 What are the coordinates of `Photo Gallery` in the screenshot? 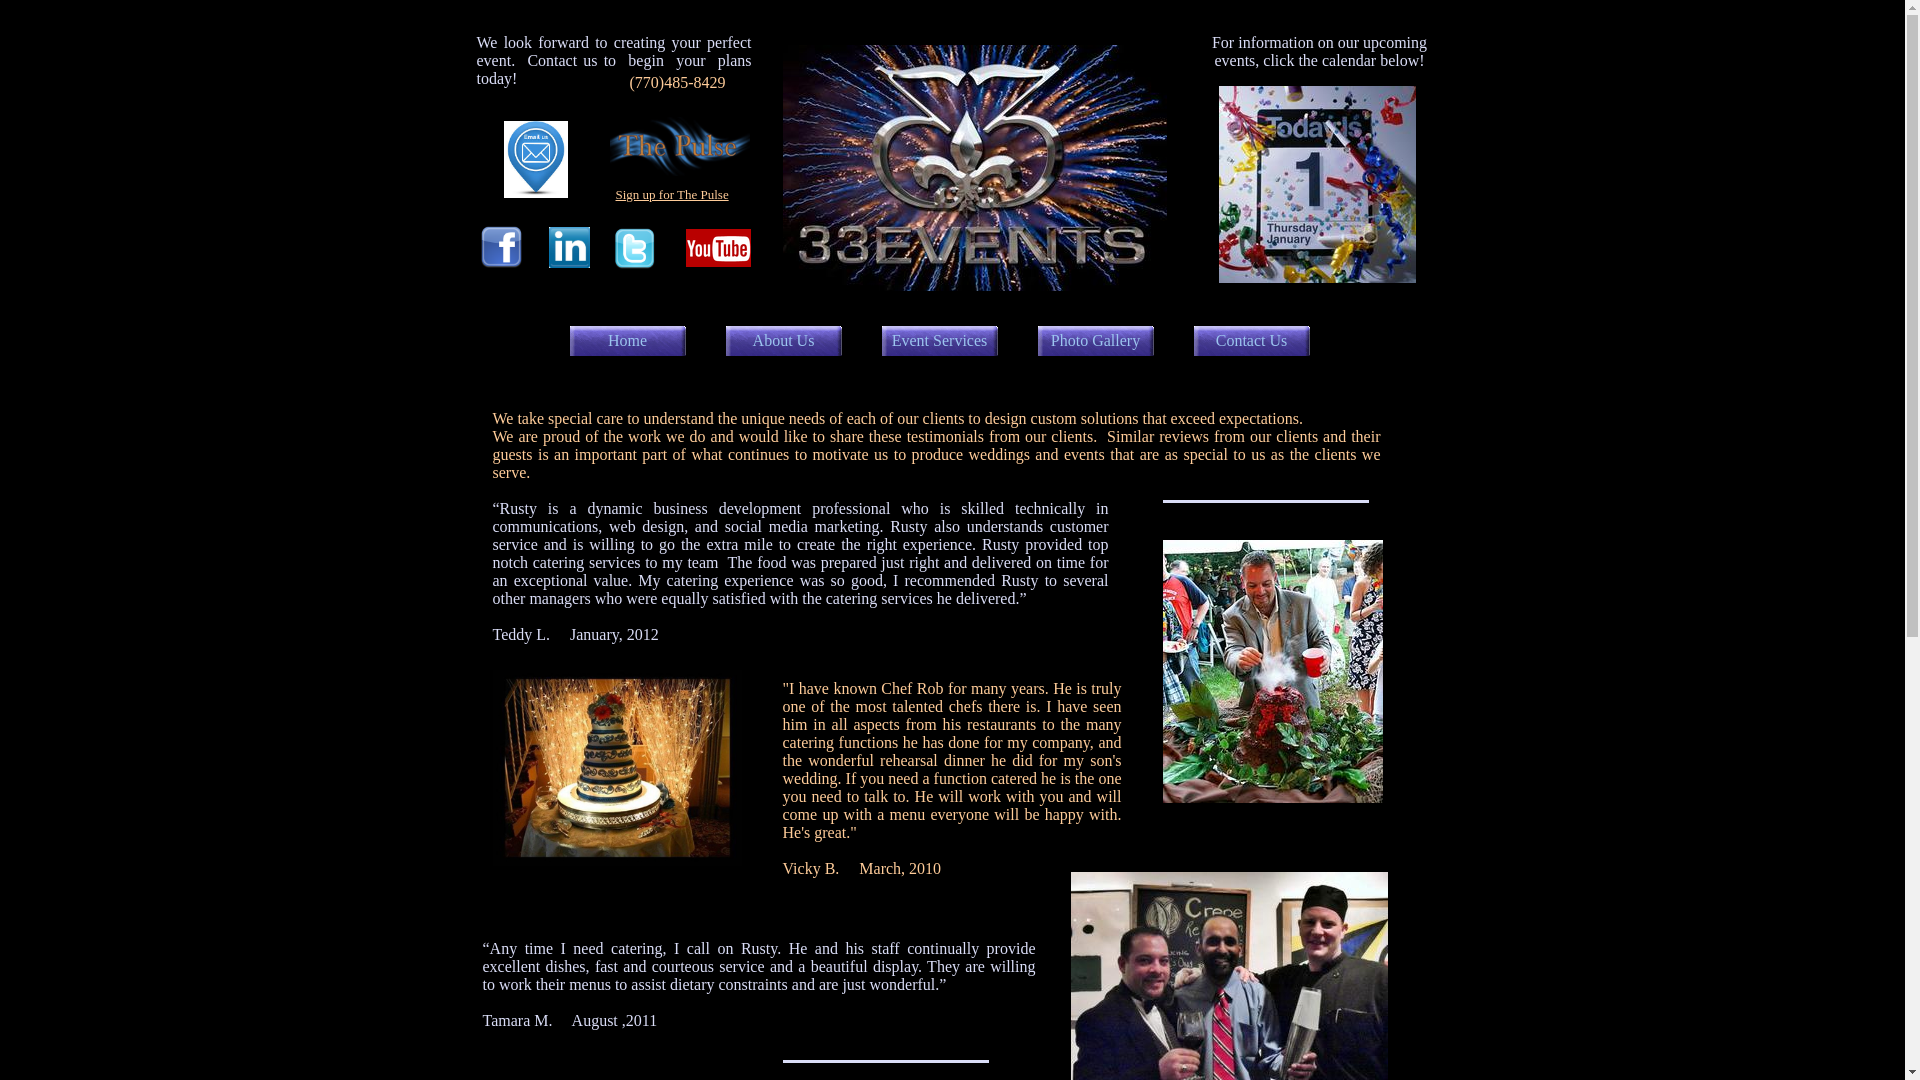 It's located at (1096, 341).